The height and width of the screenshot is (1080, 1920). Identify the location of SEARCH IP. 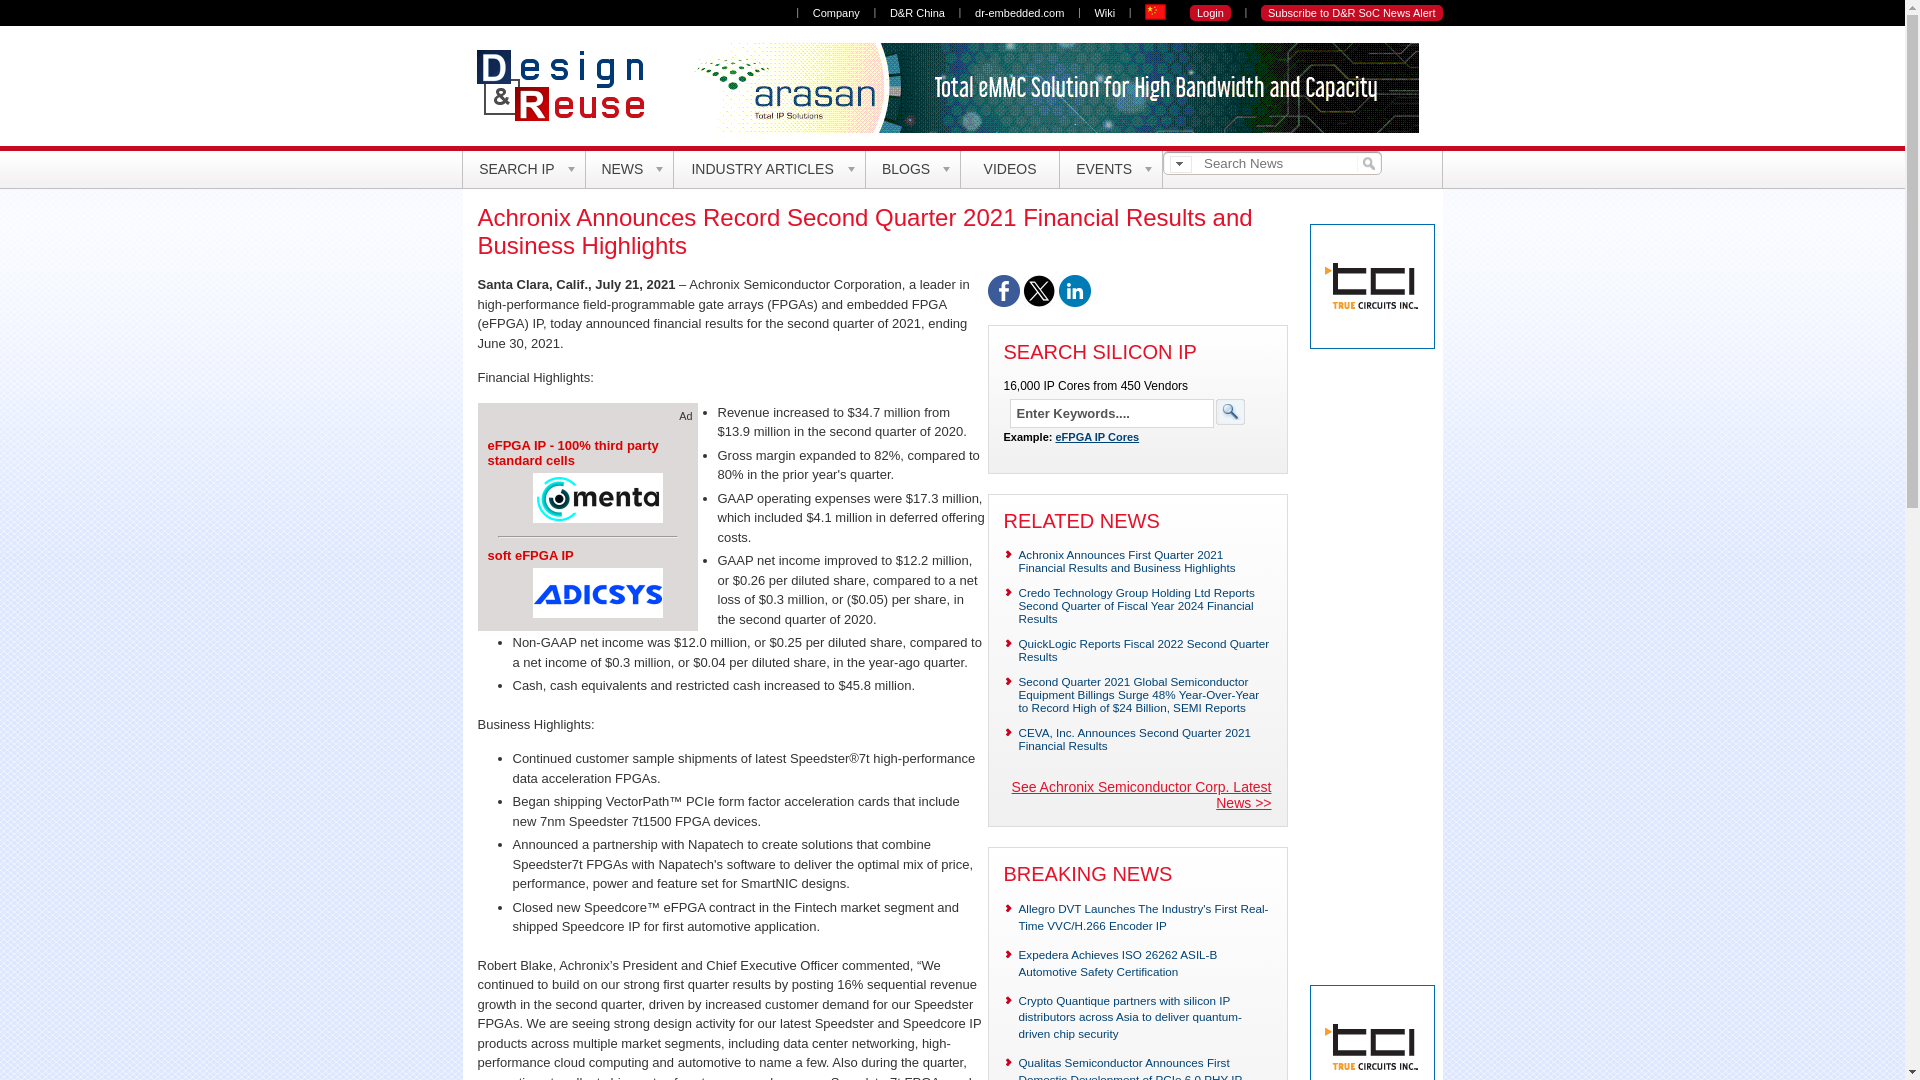
(524, 169).